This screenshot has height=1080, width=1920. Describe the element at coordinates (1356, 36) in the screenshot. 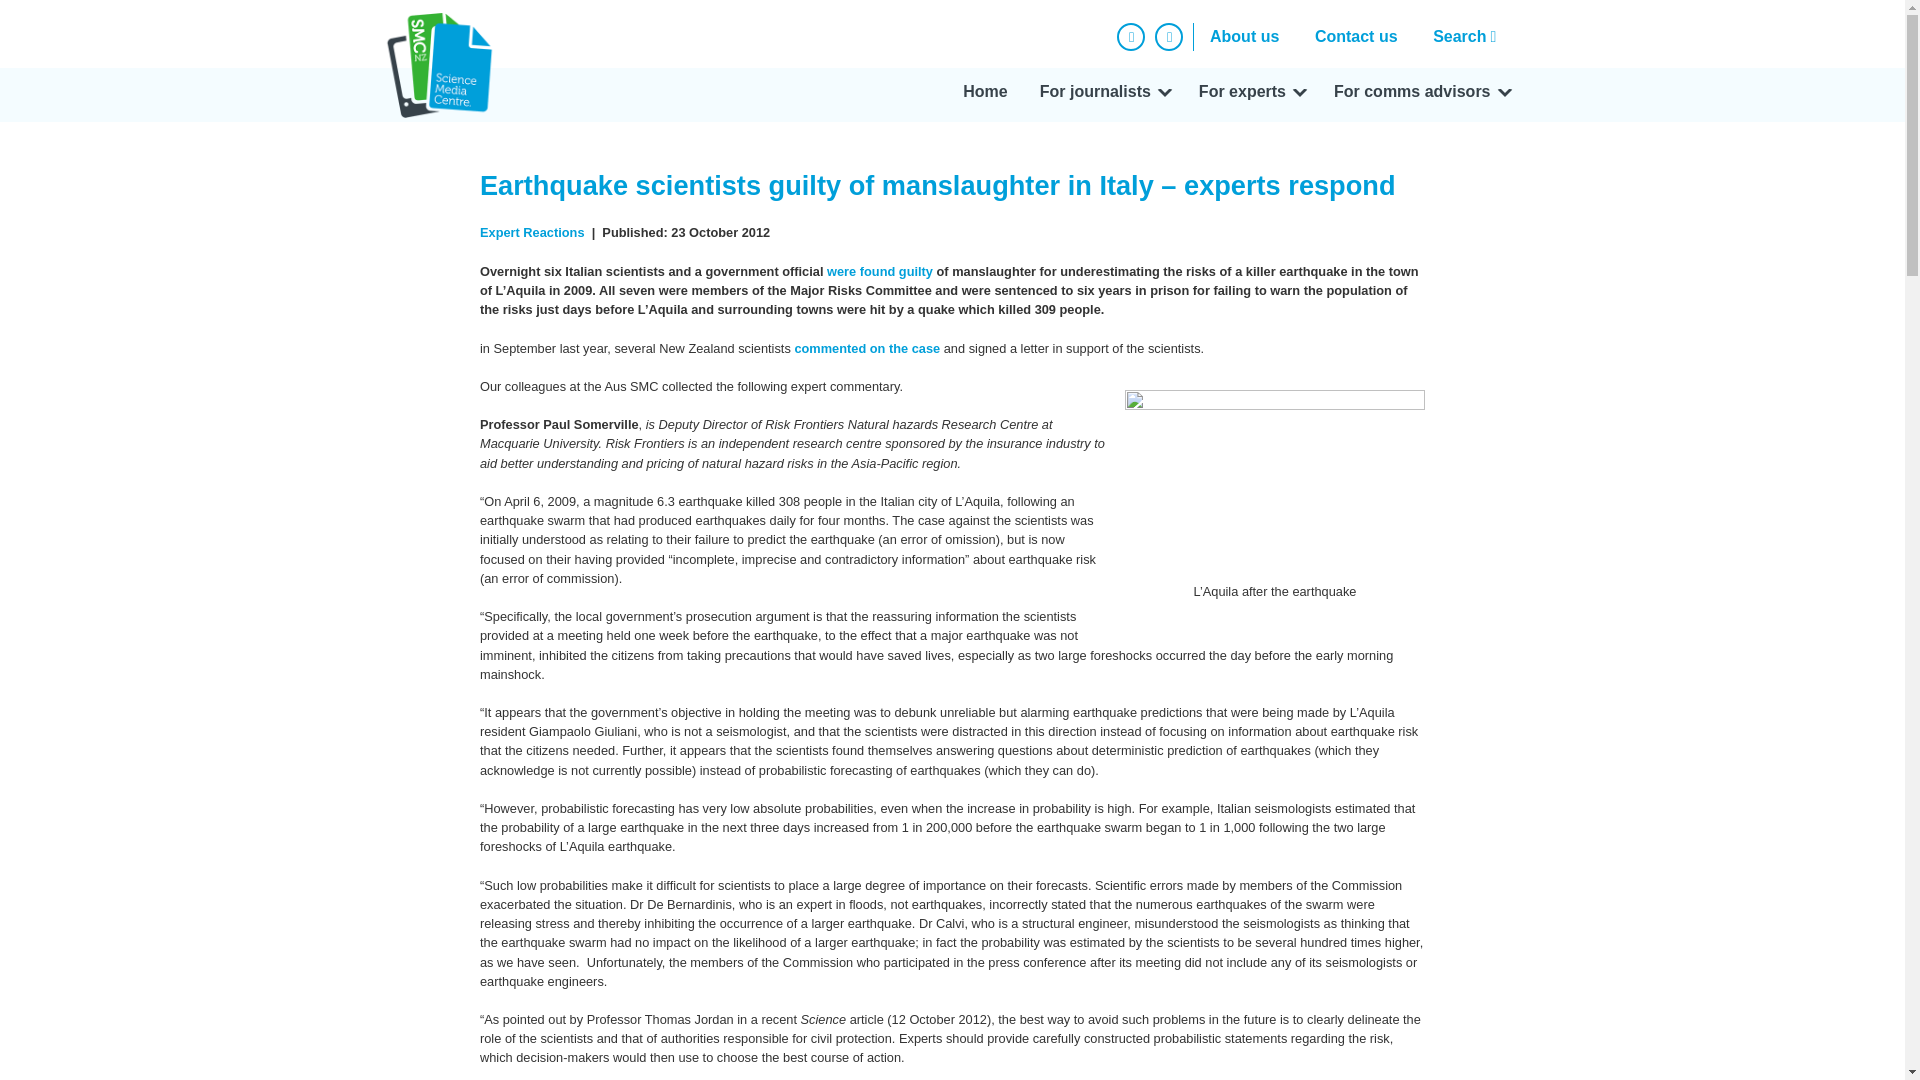

I see `Contact us` at that location.